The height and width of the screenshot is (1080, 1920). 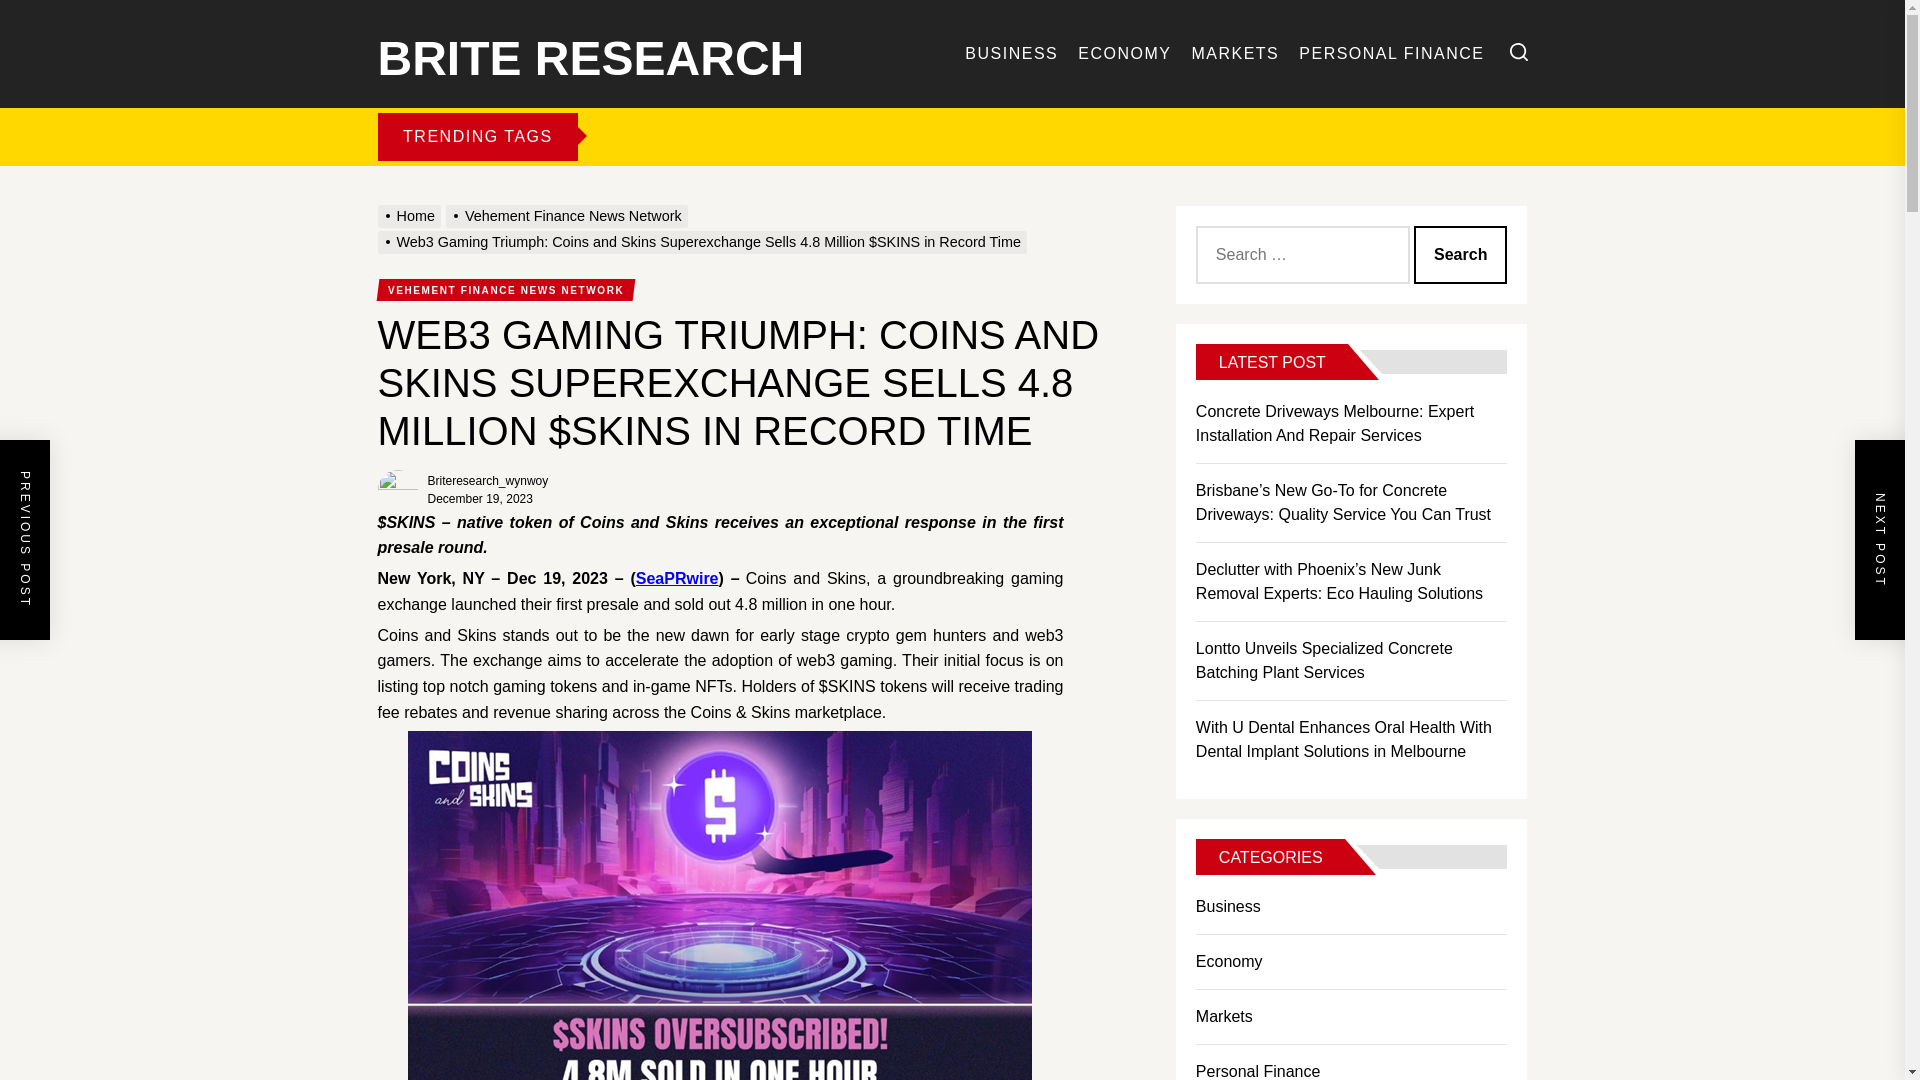 What do you see at coordinates (1234, 54) in the screenshot?
I see `MARKETS` at bounding box center [1234, 54].